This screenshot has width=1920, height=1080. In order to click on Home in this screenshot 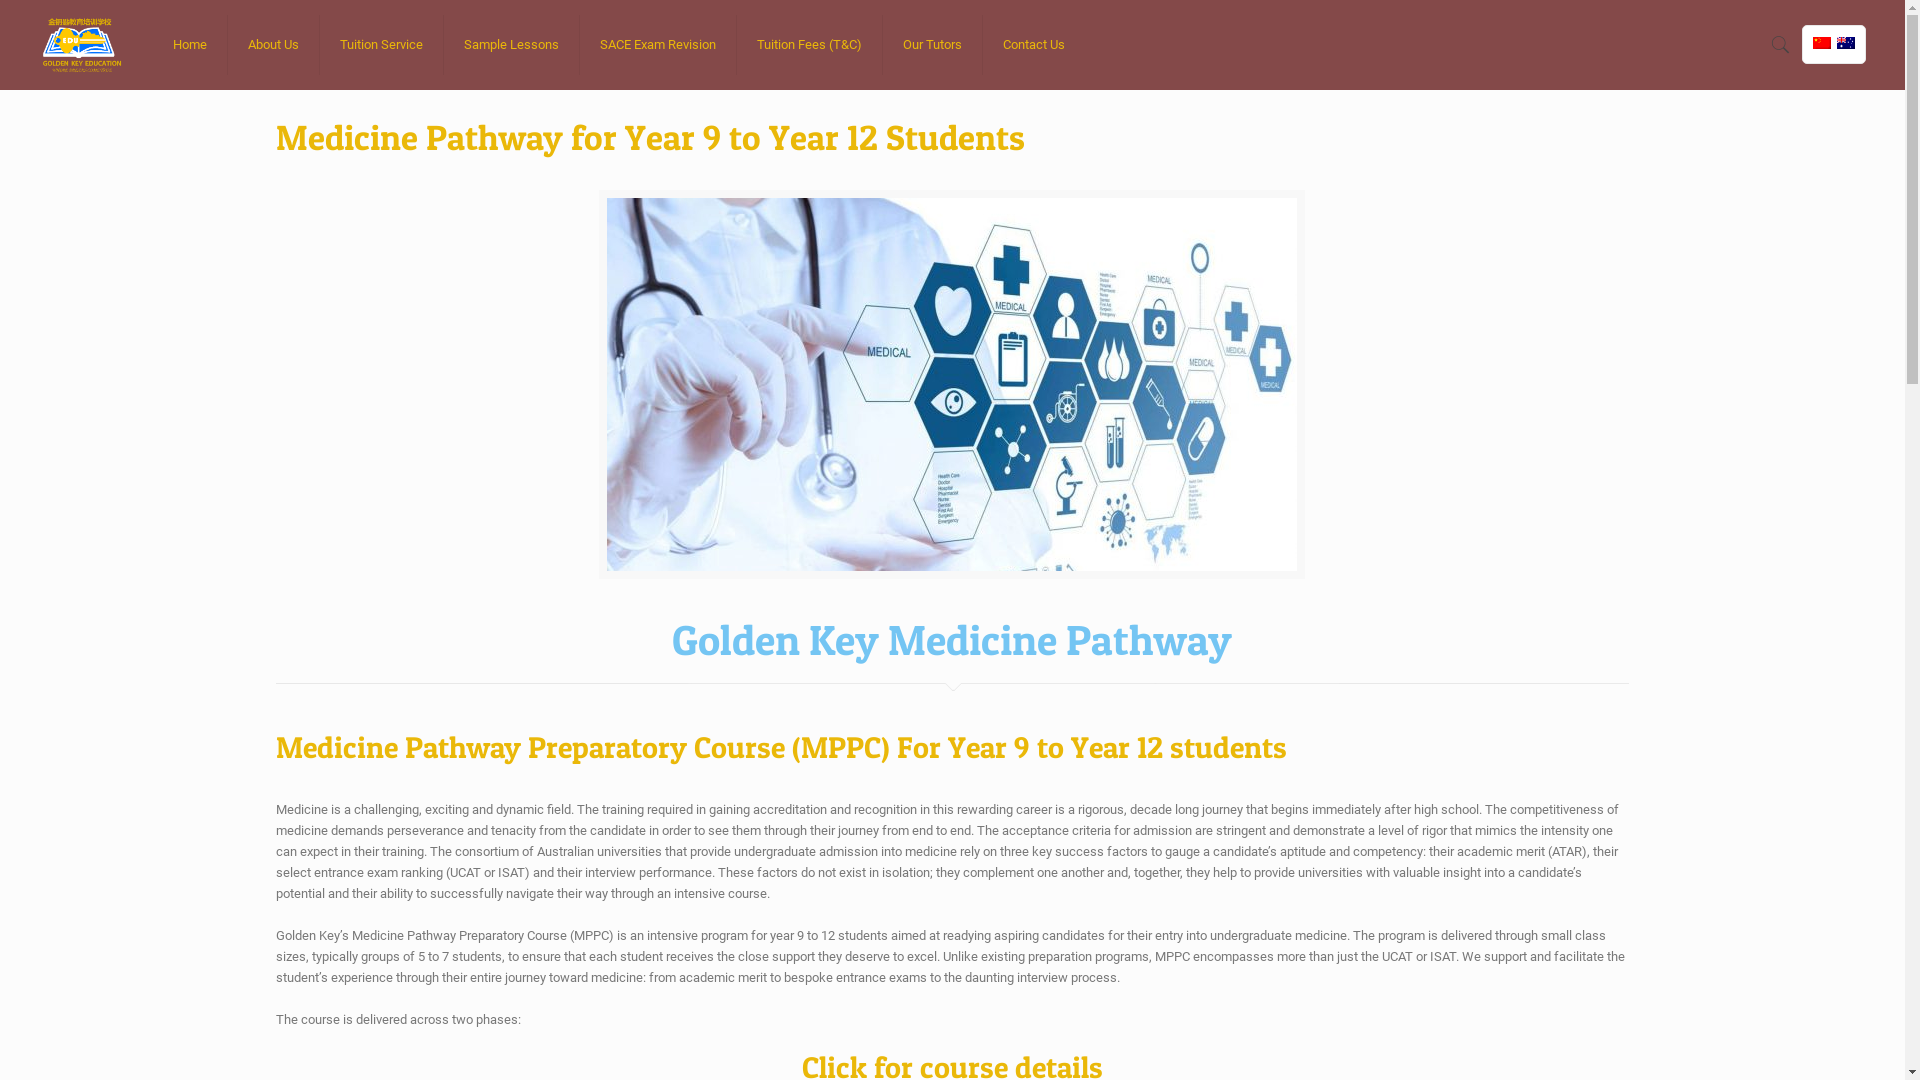, I will do `click(190, 45)`.